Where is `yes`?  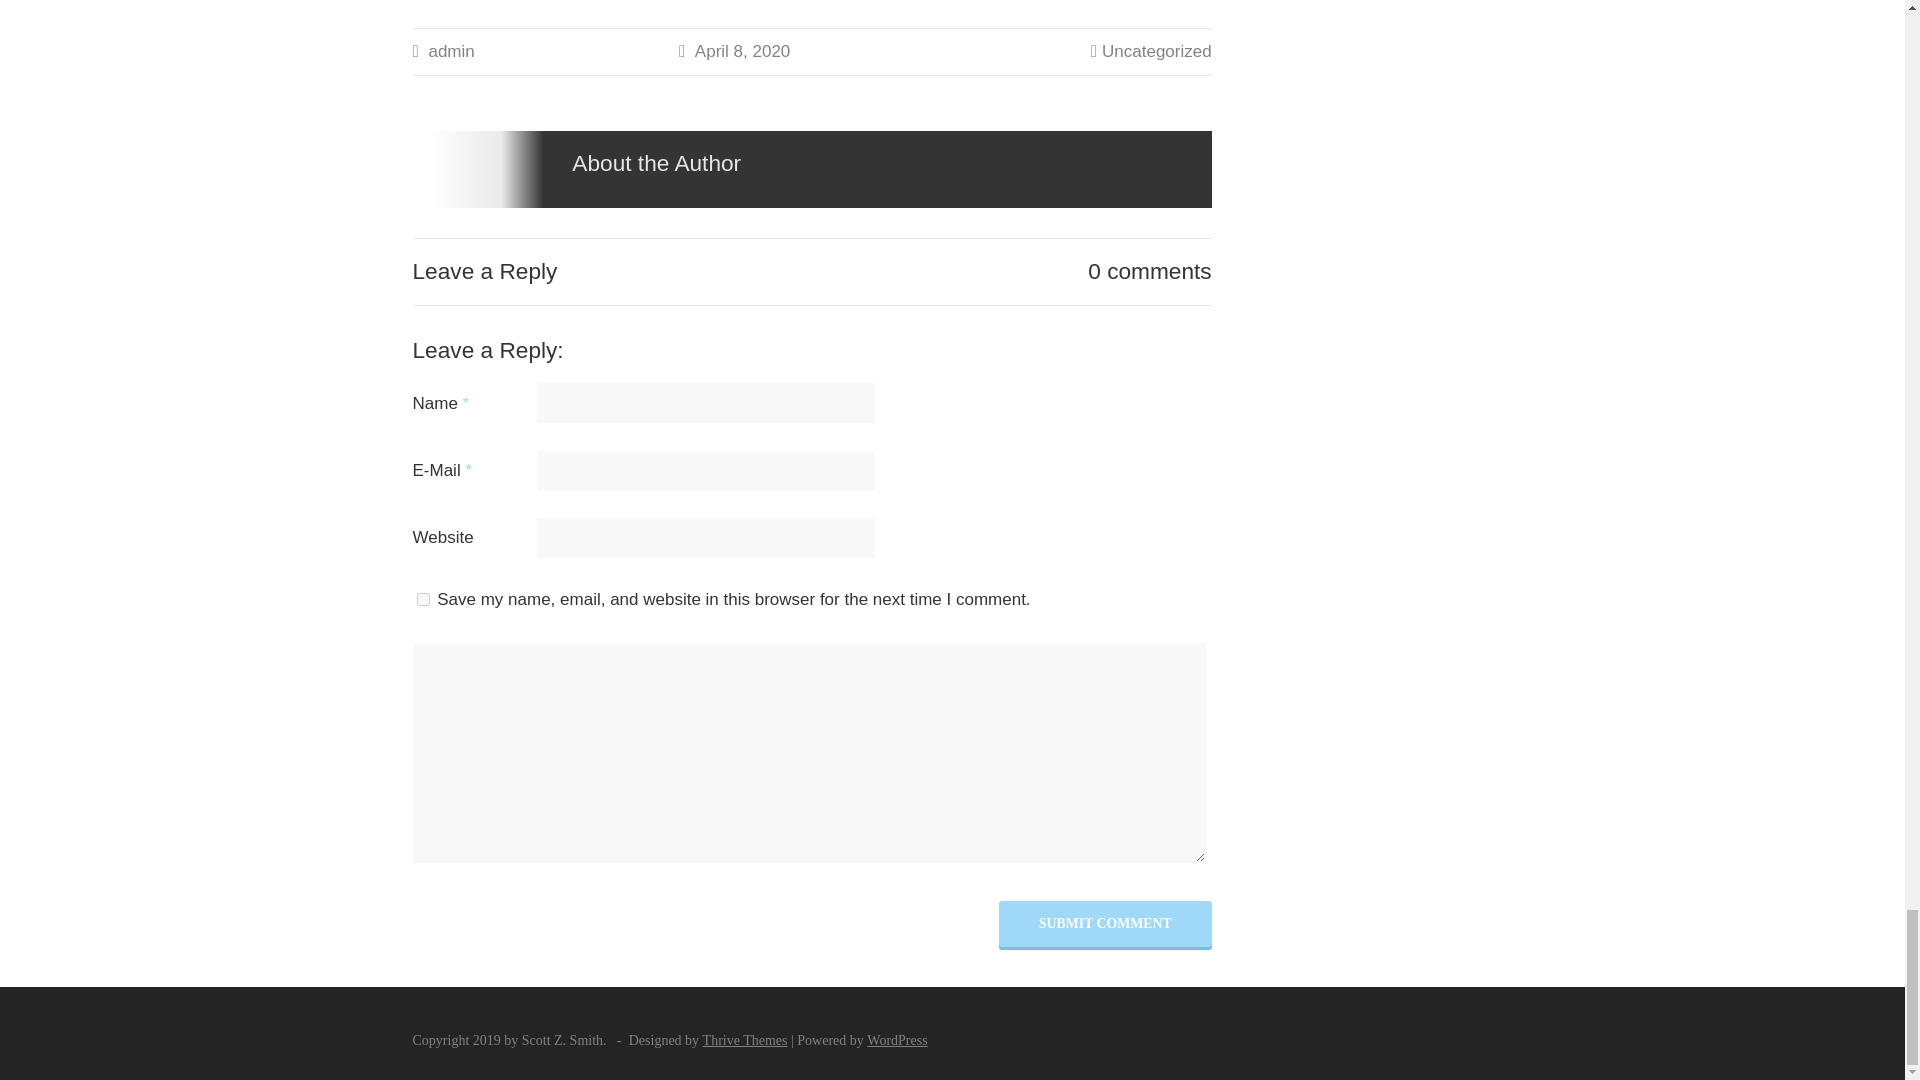 yes is located at coordinates (422, 598).